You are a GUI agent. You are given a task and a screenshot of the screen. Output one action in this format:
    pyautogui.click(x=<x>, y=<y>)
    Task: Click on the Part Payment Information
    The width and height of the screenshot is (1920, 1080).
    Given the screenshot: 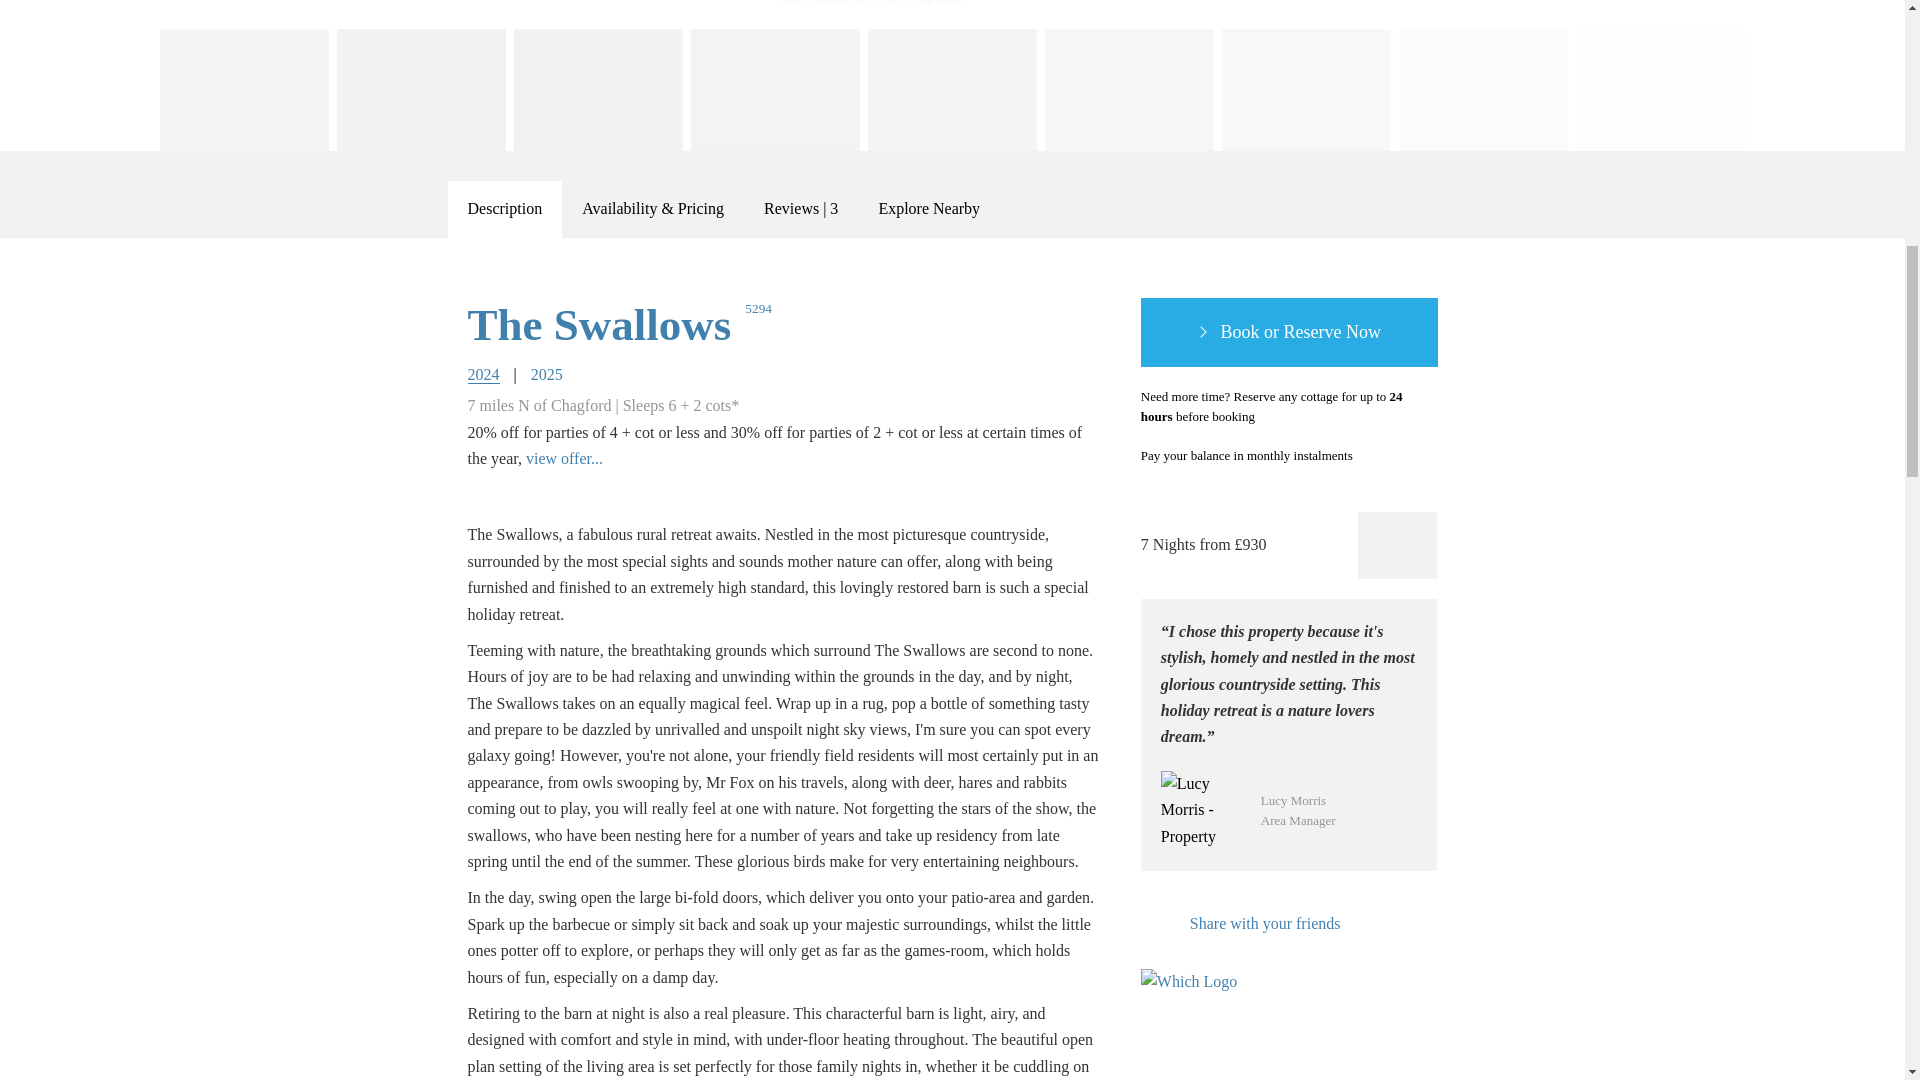 What is the action you would take?
    pyautogui.click(x=1376, y=456)
    